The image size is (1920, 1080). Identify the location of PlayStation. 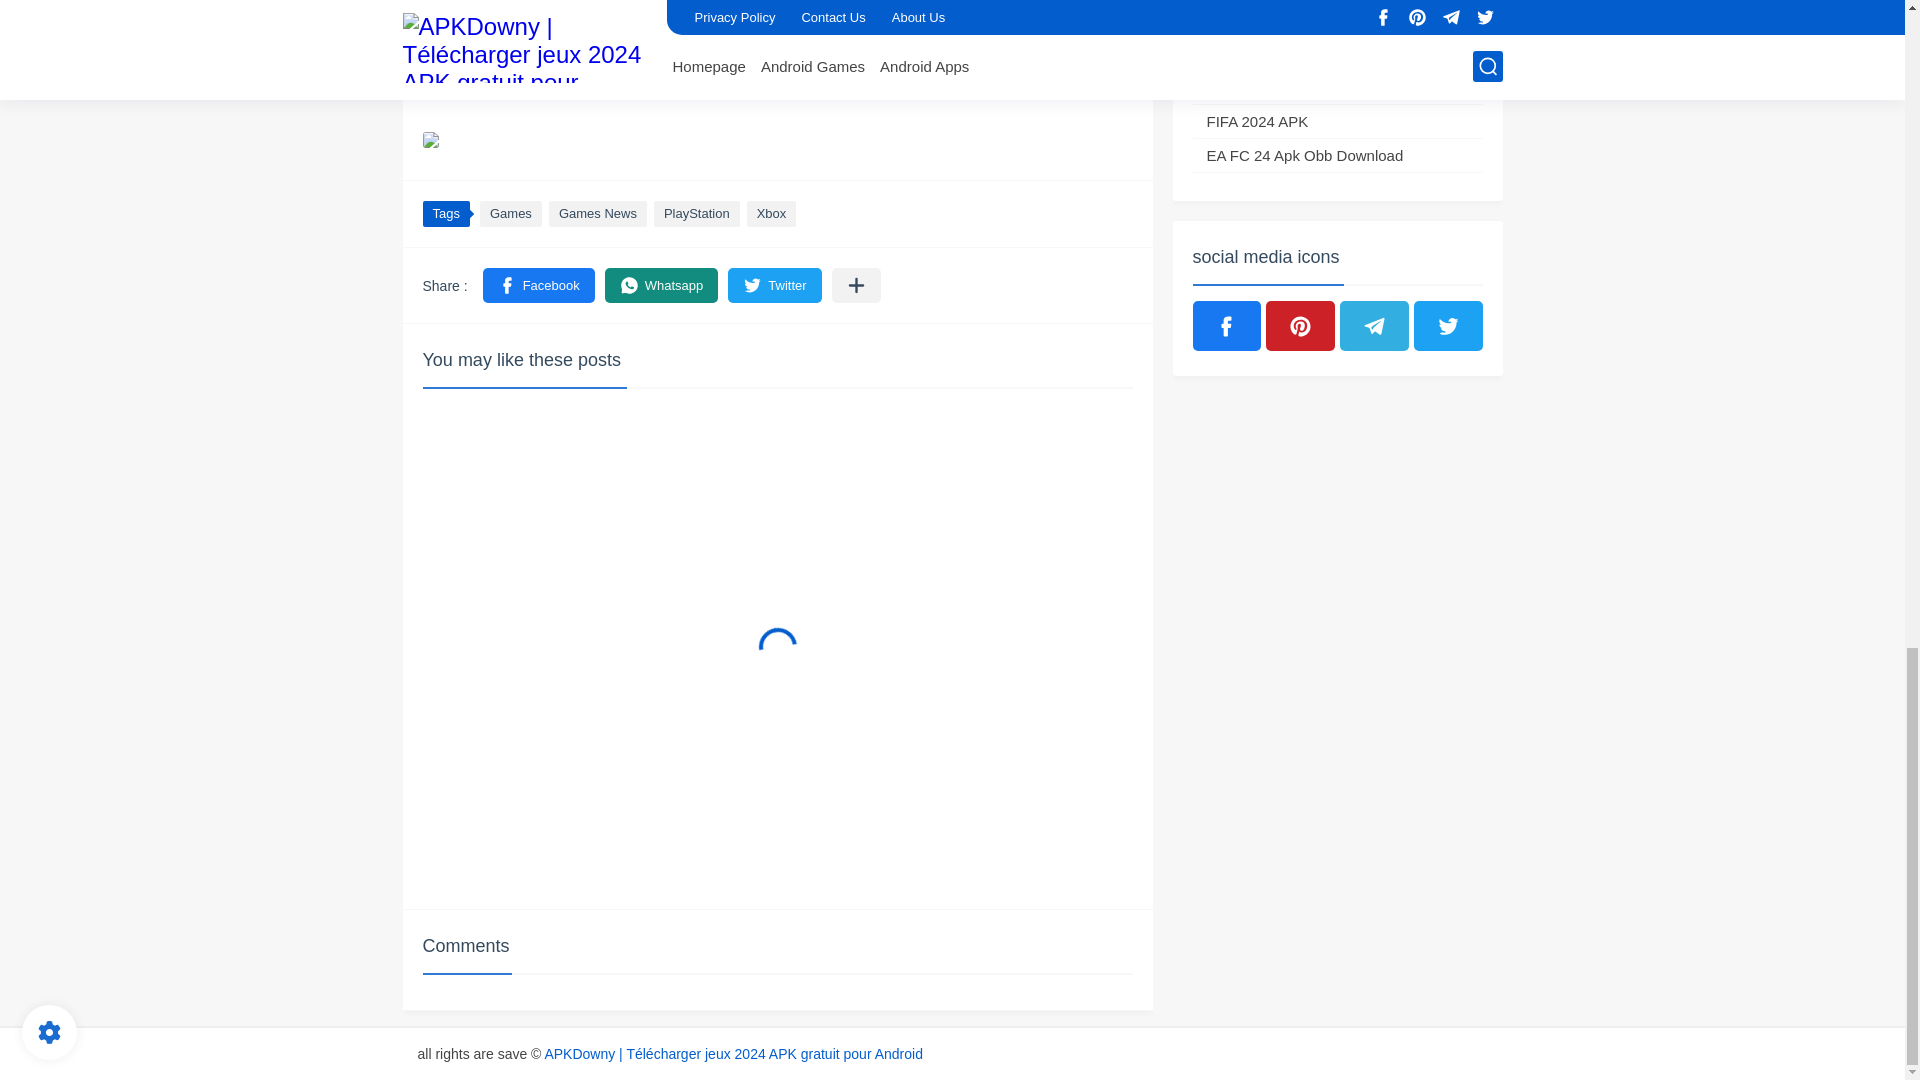
(696, 213).